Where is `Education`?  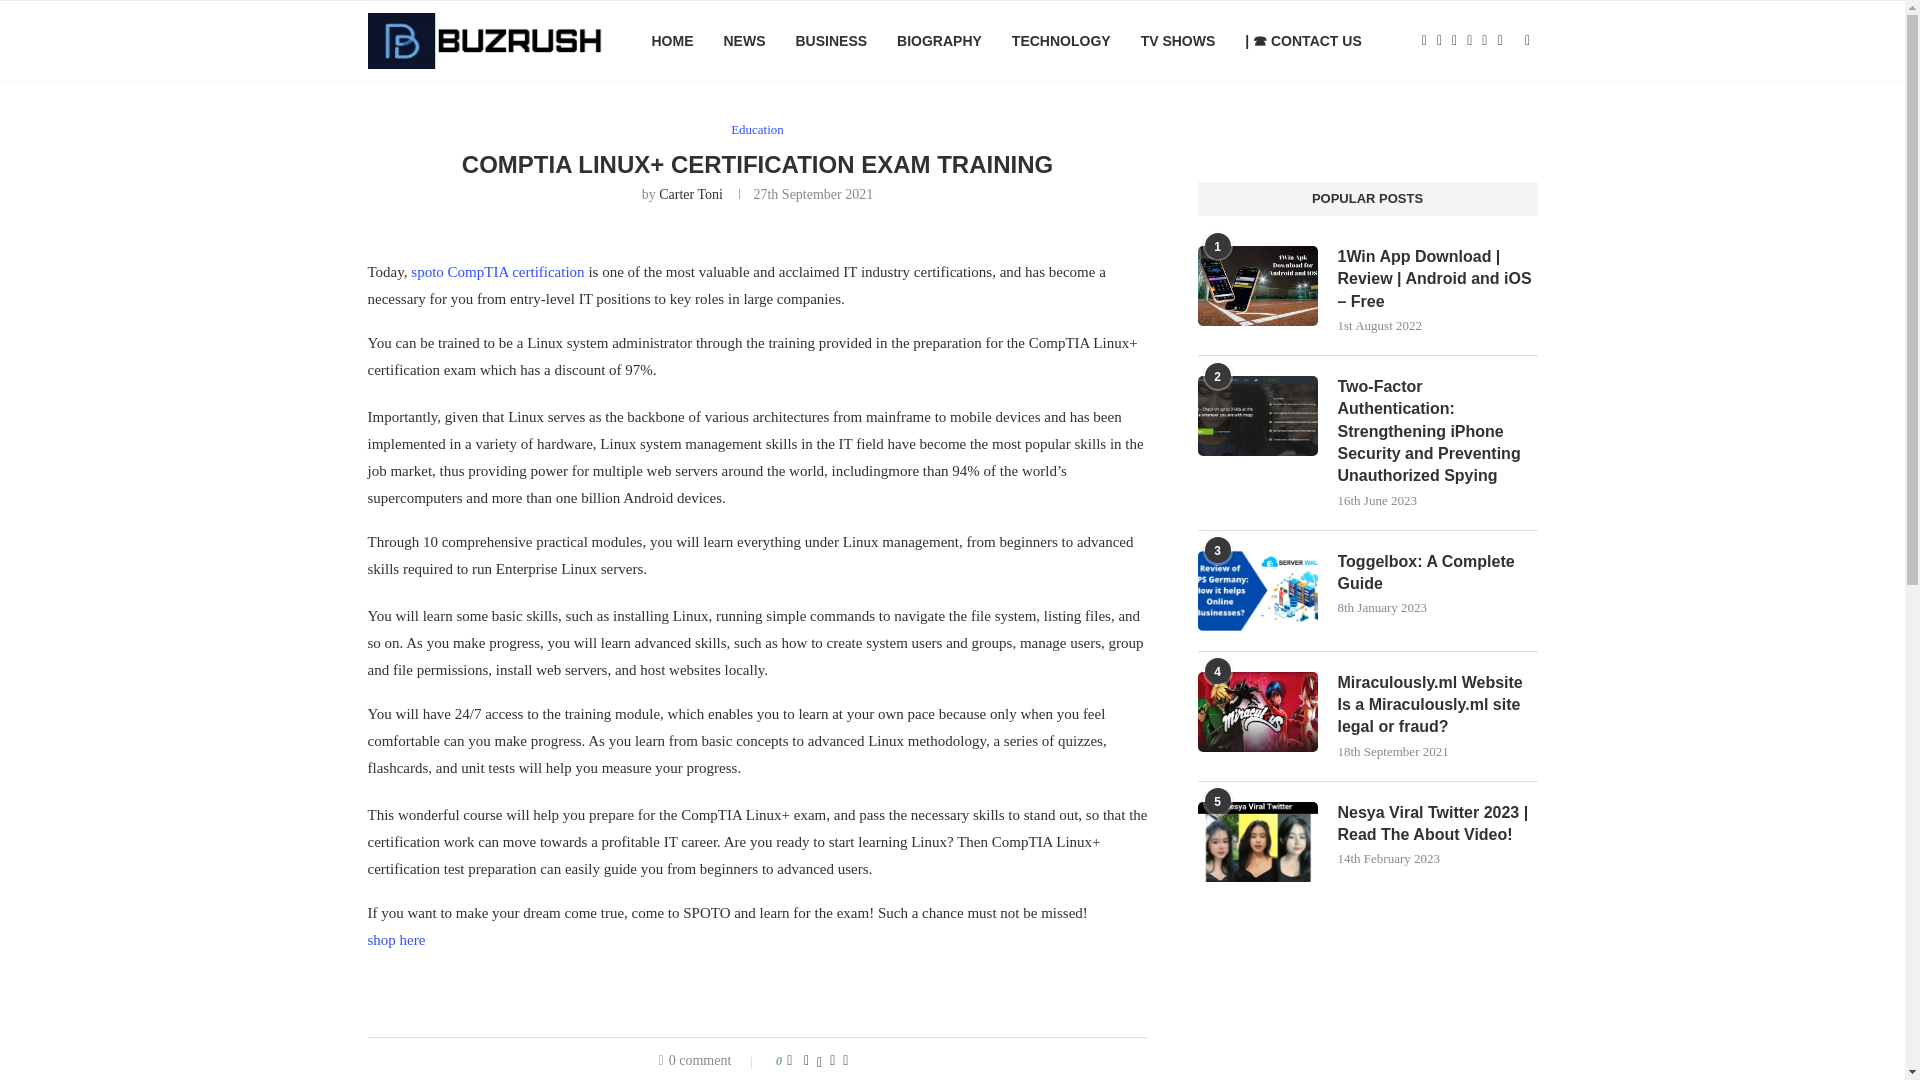 Education is located at coordinates (757, 130).